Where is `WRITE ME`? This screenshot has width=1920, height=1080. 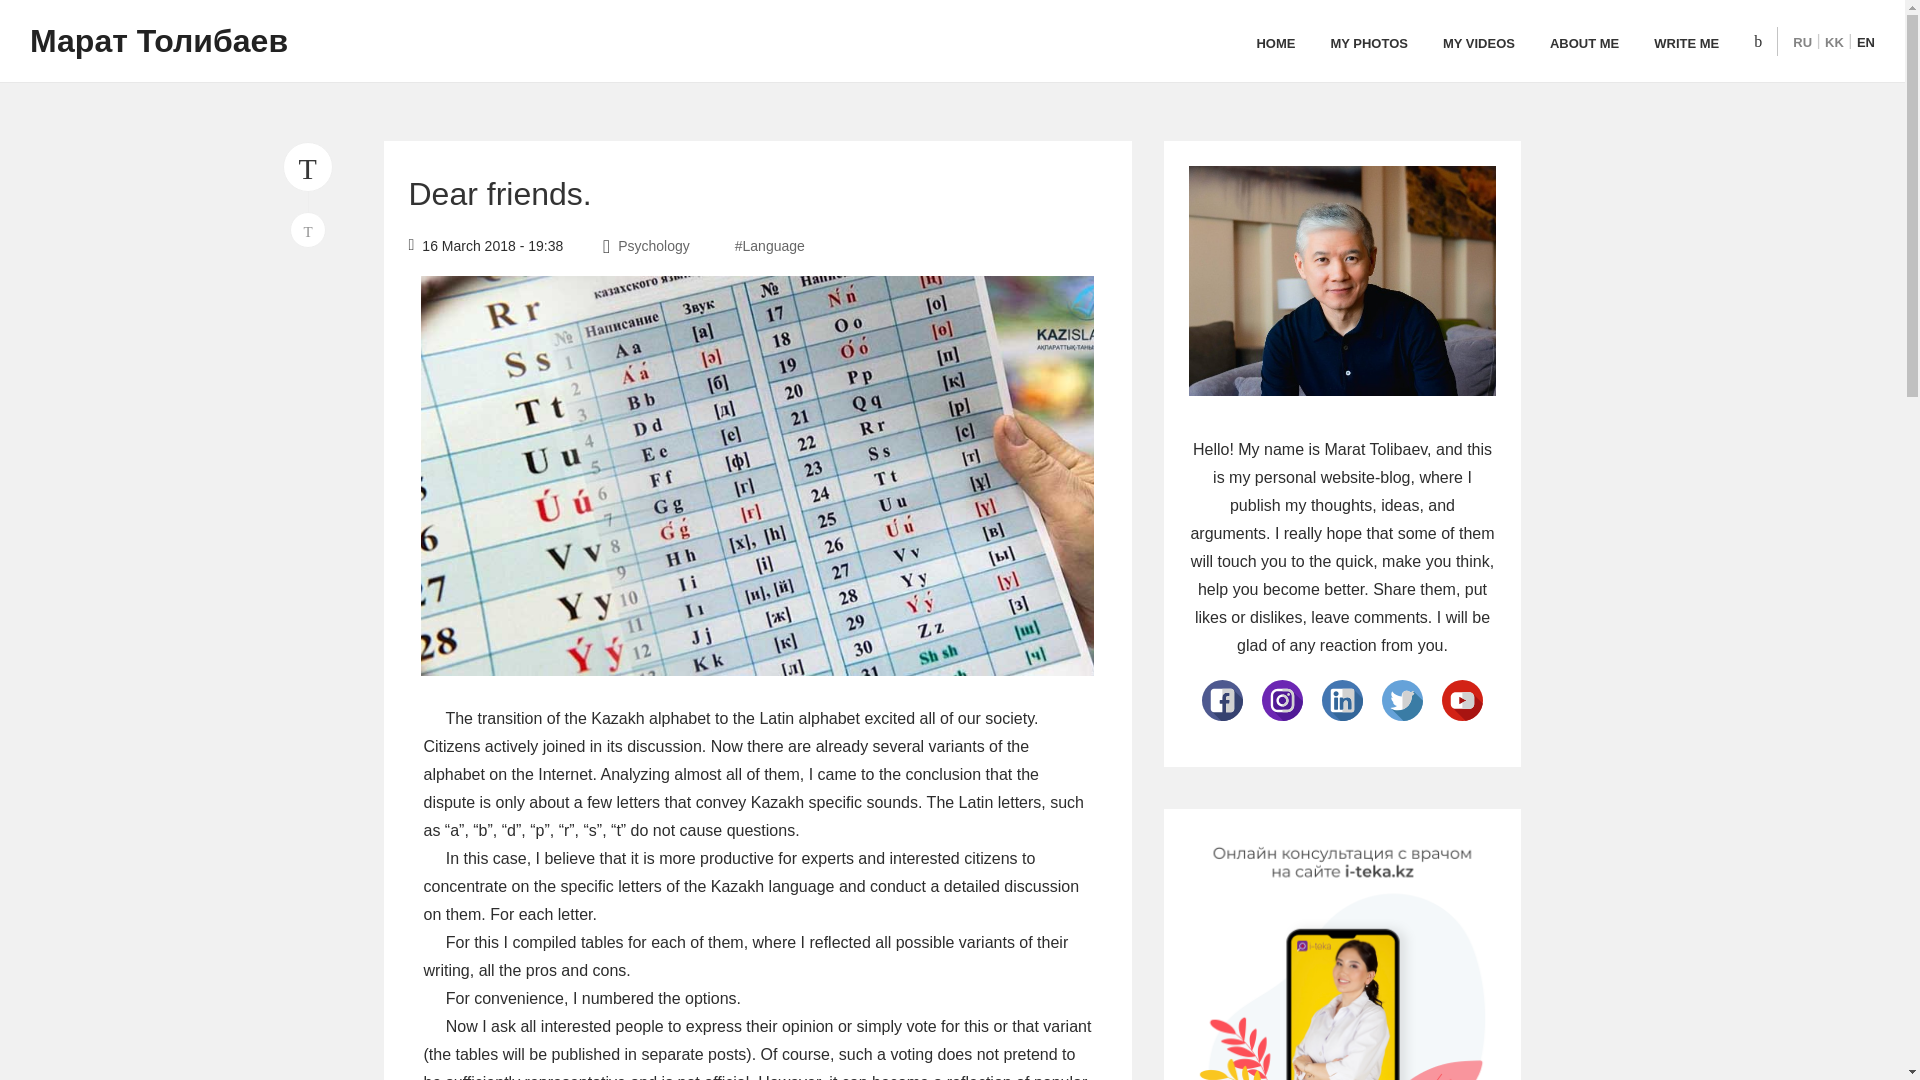
WRITE ME is located at coordinates (1686, 44).